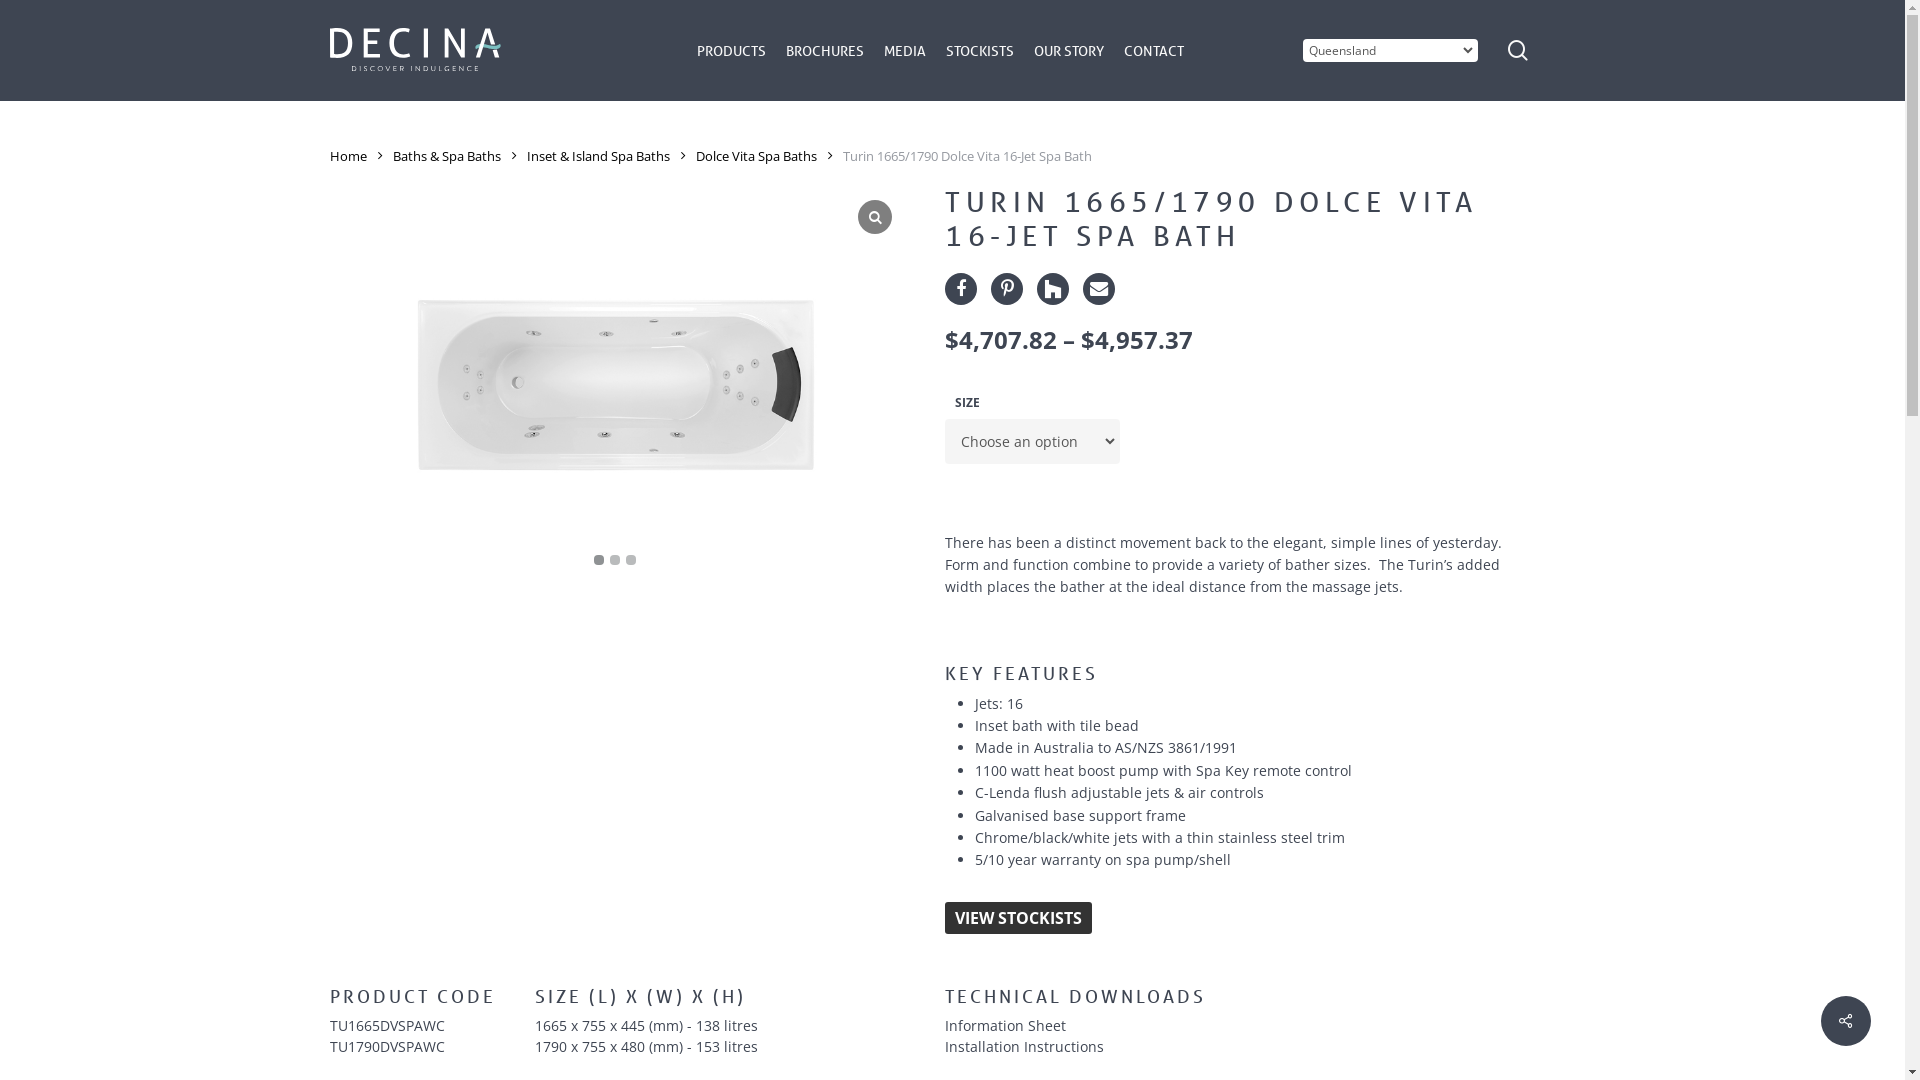 The height and width of the screenshot is (1080, 1920). Describe the element at coordinates (1238, 1046) in the screenshot. I see `Installation Instructions` at that location.